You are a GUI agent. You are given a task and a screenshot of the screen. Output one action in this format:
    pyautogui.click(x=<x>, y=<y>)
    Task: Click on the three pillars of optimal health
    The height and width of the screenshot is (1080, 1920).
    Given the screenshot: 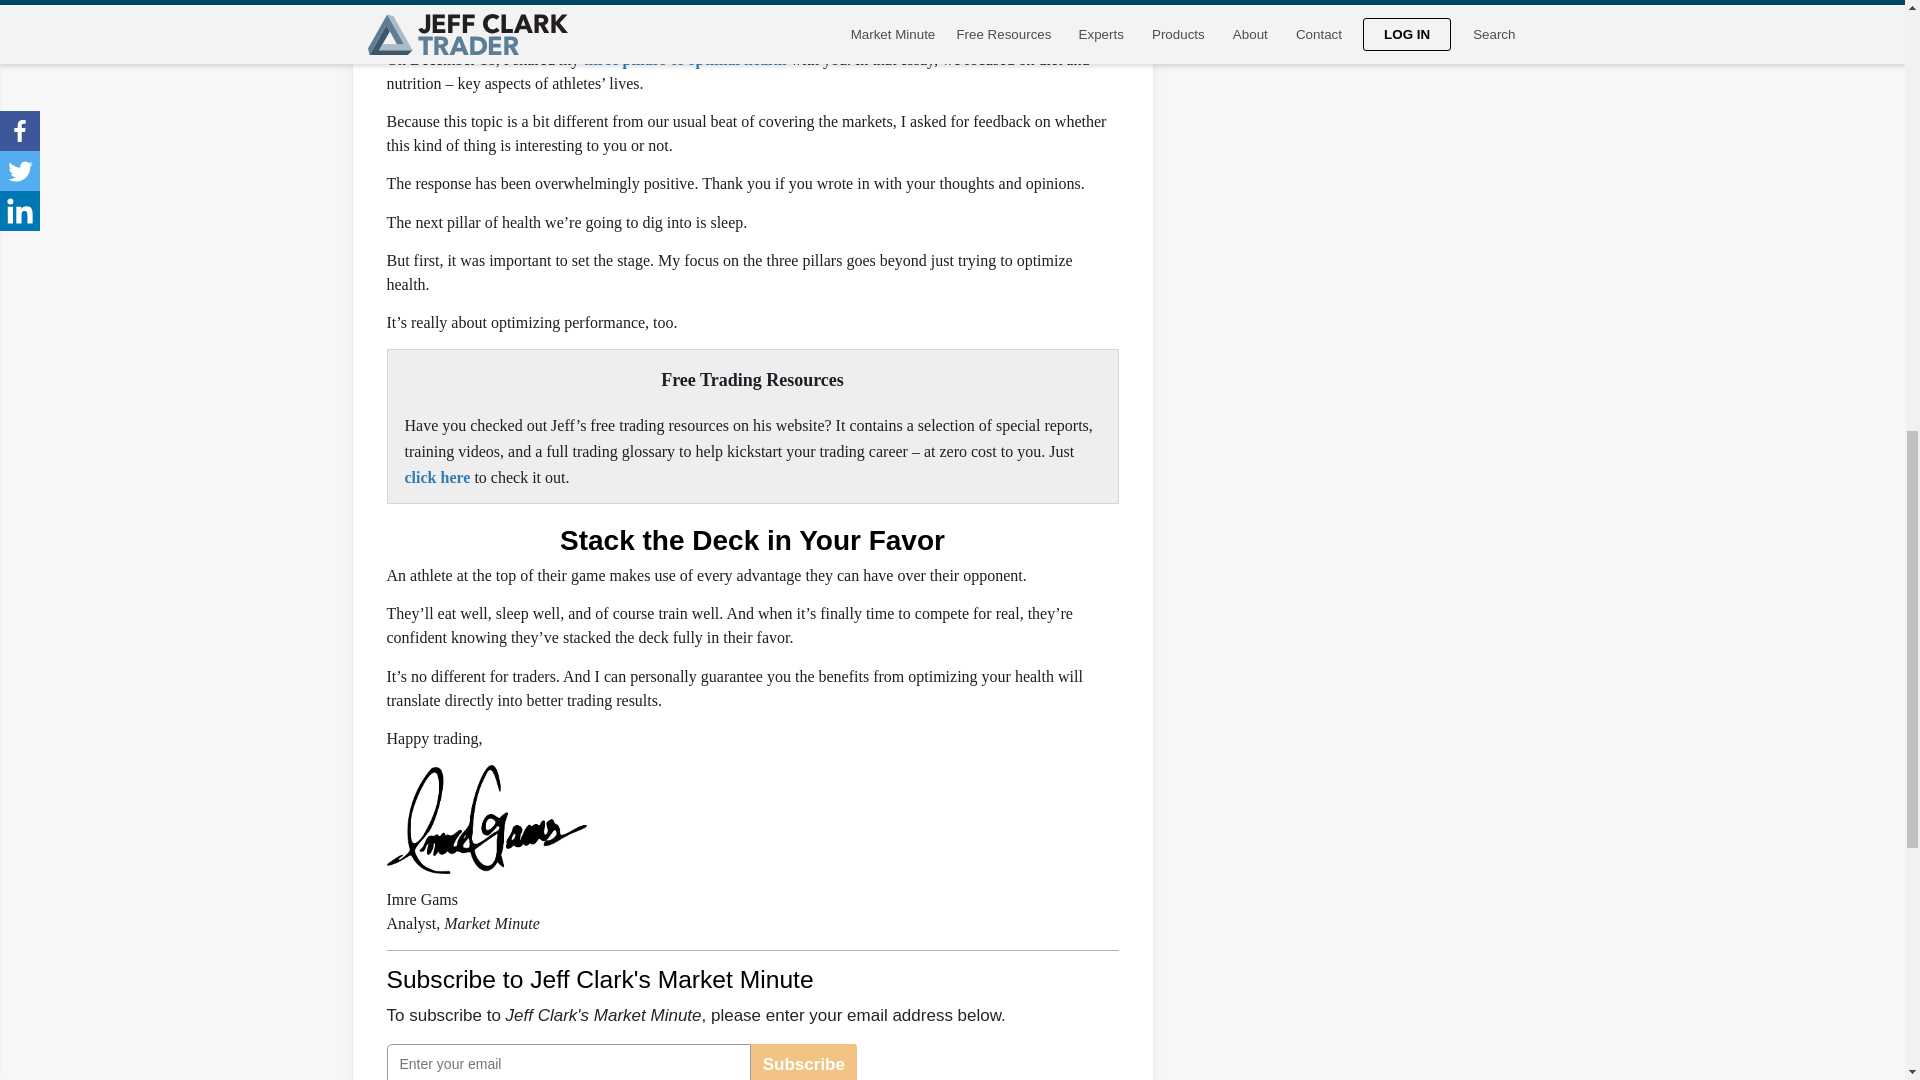 What is the action you would take?
    pyautogui.click(x=684, y=59)
    